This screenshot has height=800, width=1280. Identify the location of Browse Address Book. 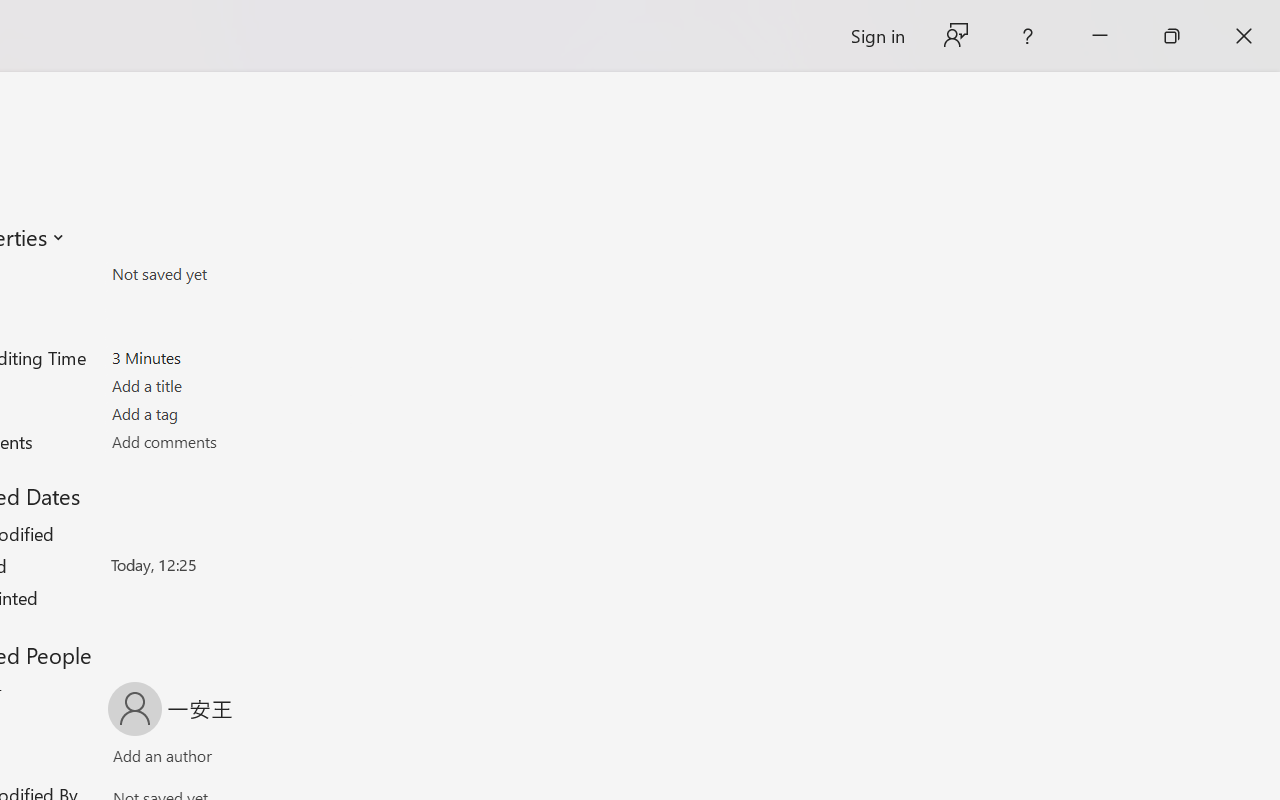
(292, 760).